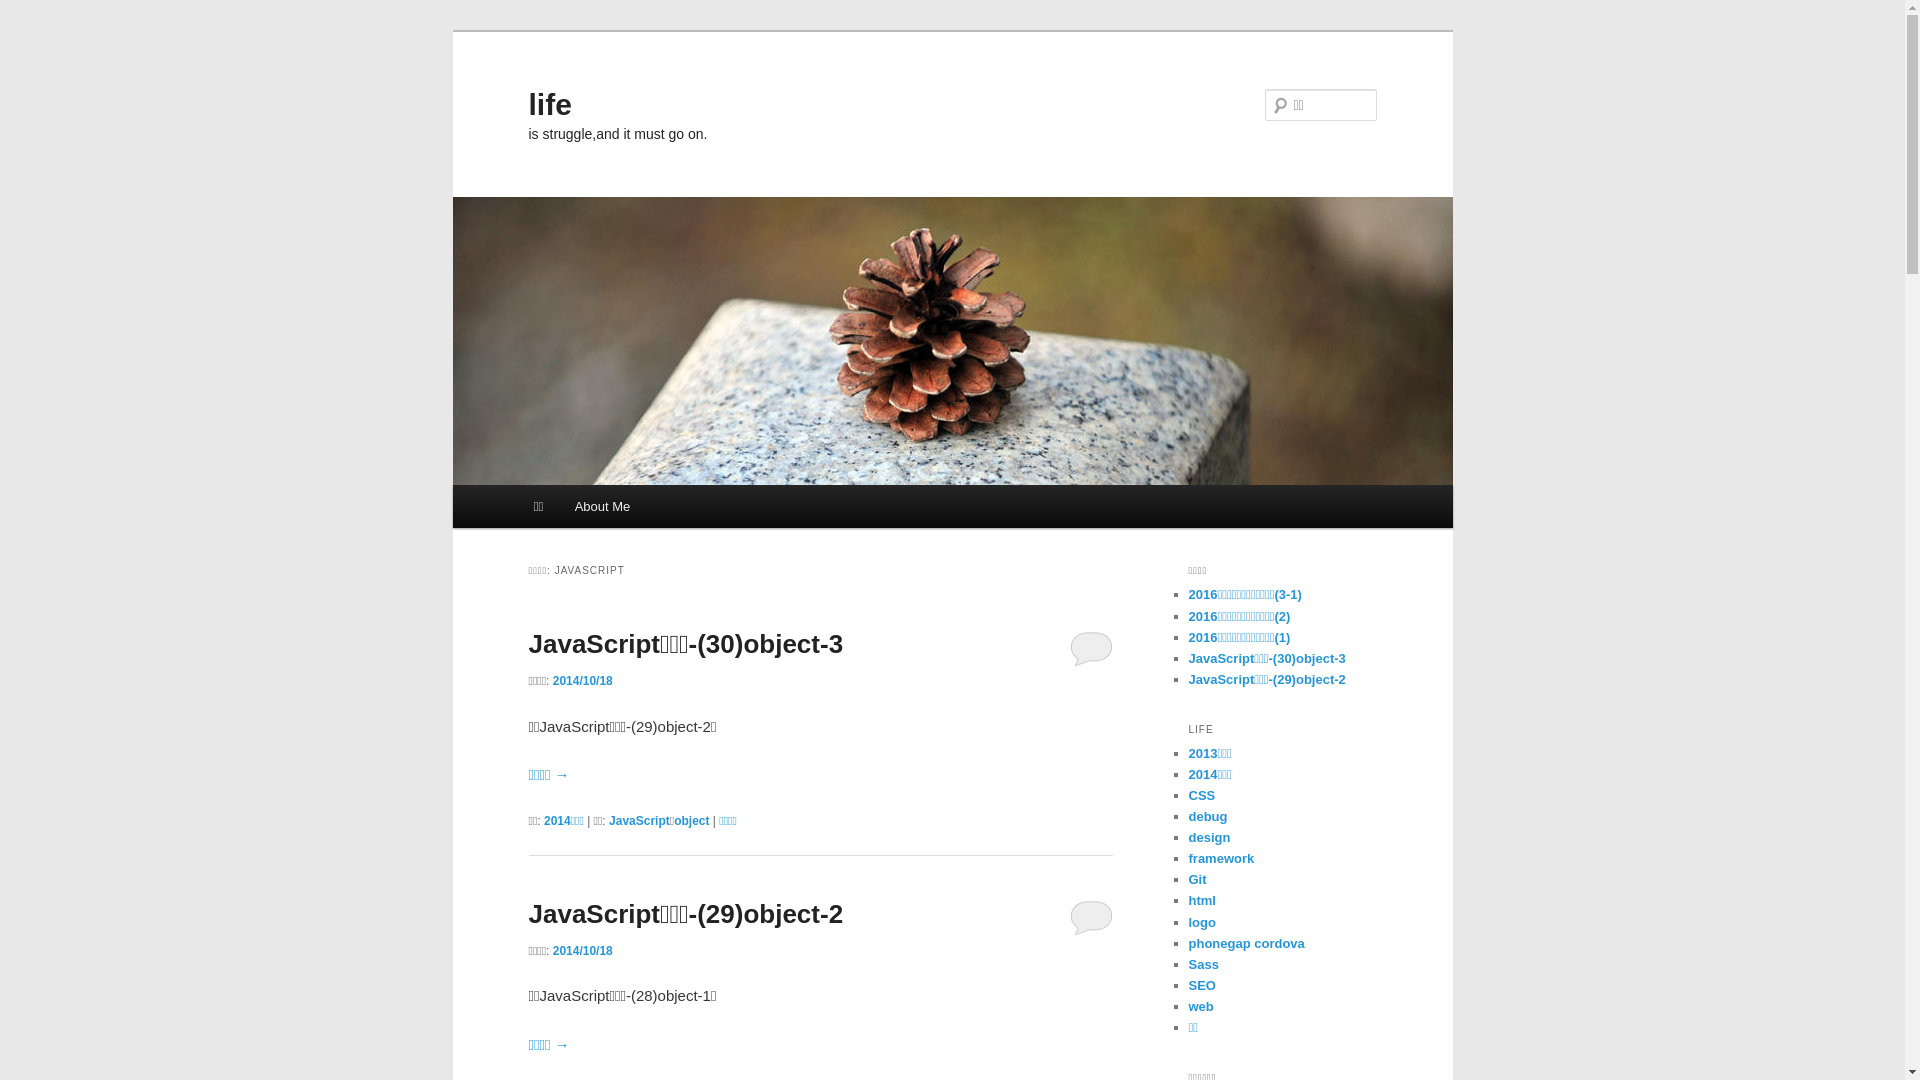  What do you see at coordinates (1202, 986) in the screenshot?
I see `SEO` at bounding box center [1202, 986].